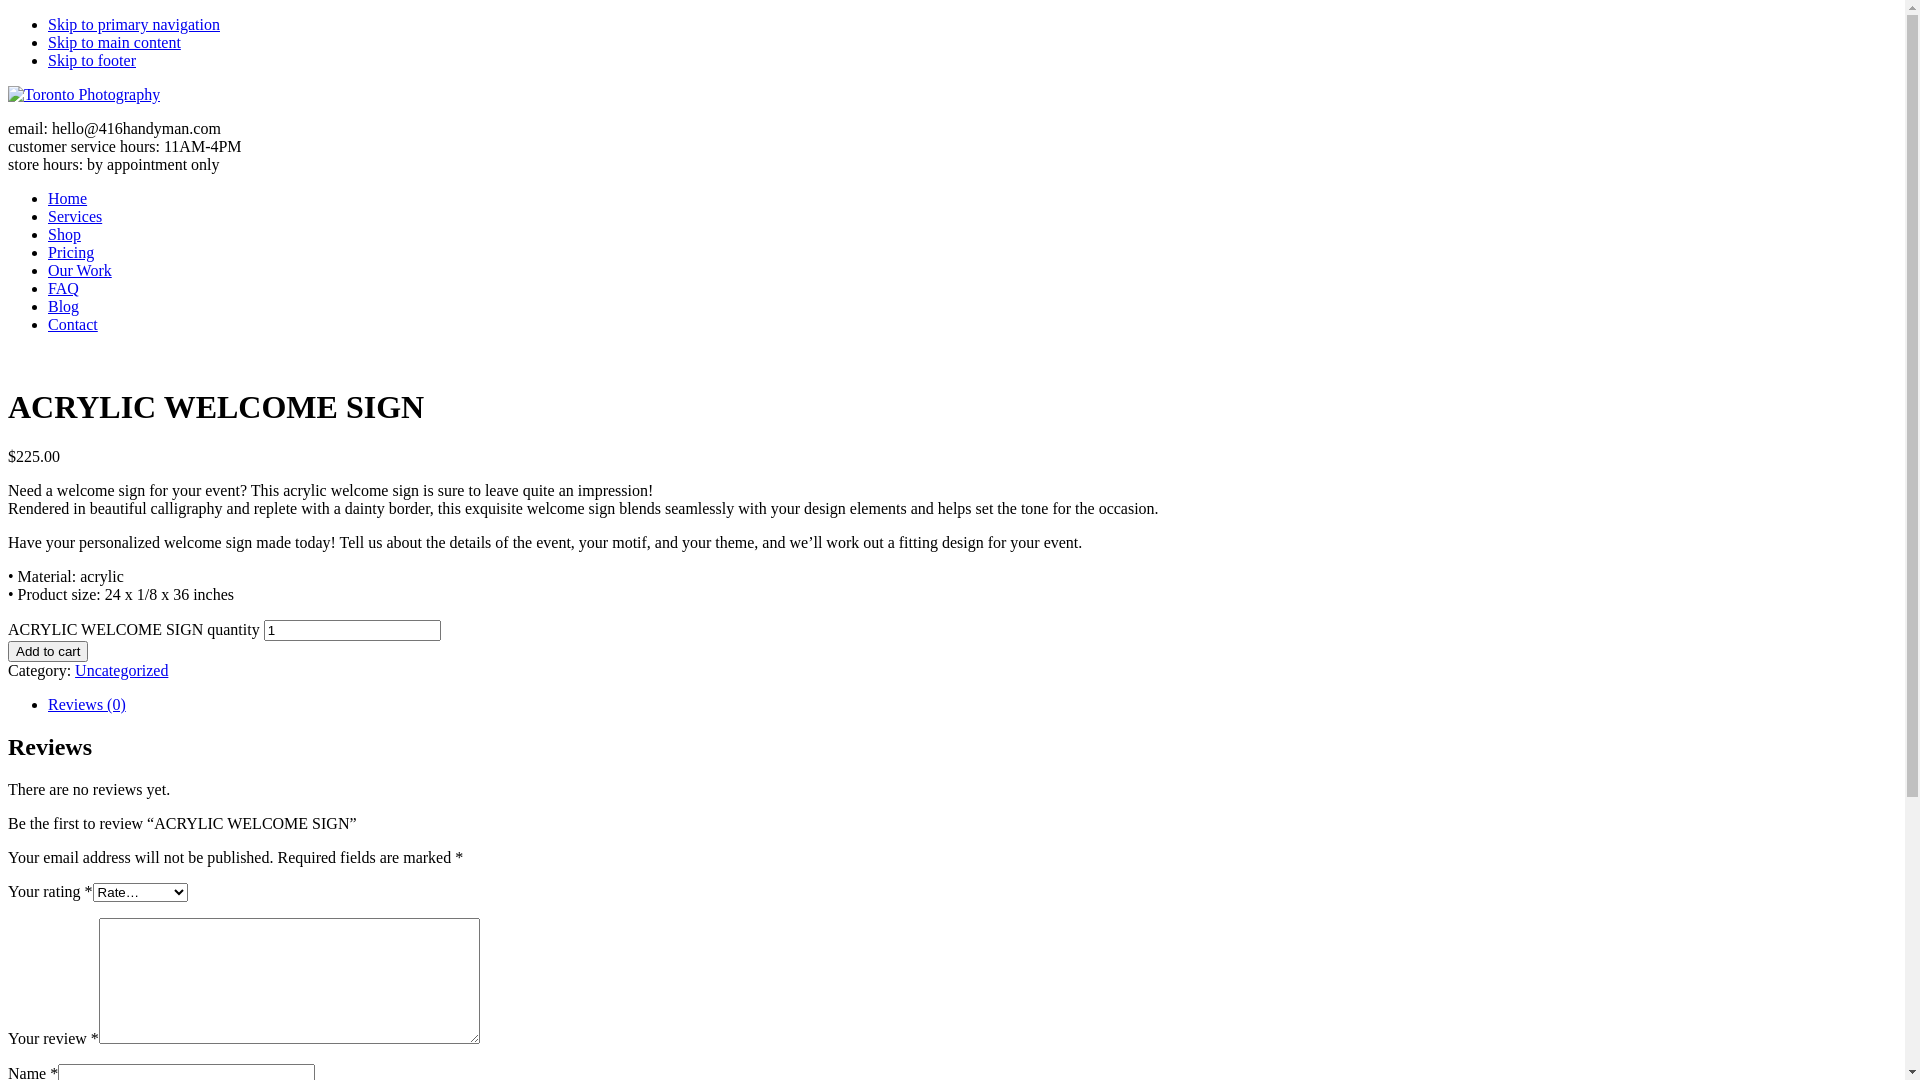  What do you see at coordinates (114, 42) in the screenshot?
I see `Skip to main content` at bounding box center [114, 42].